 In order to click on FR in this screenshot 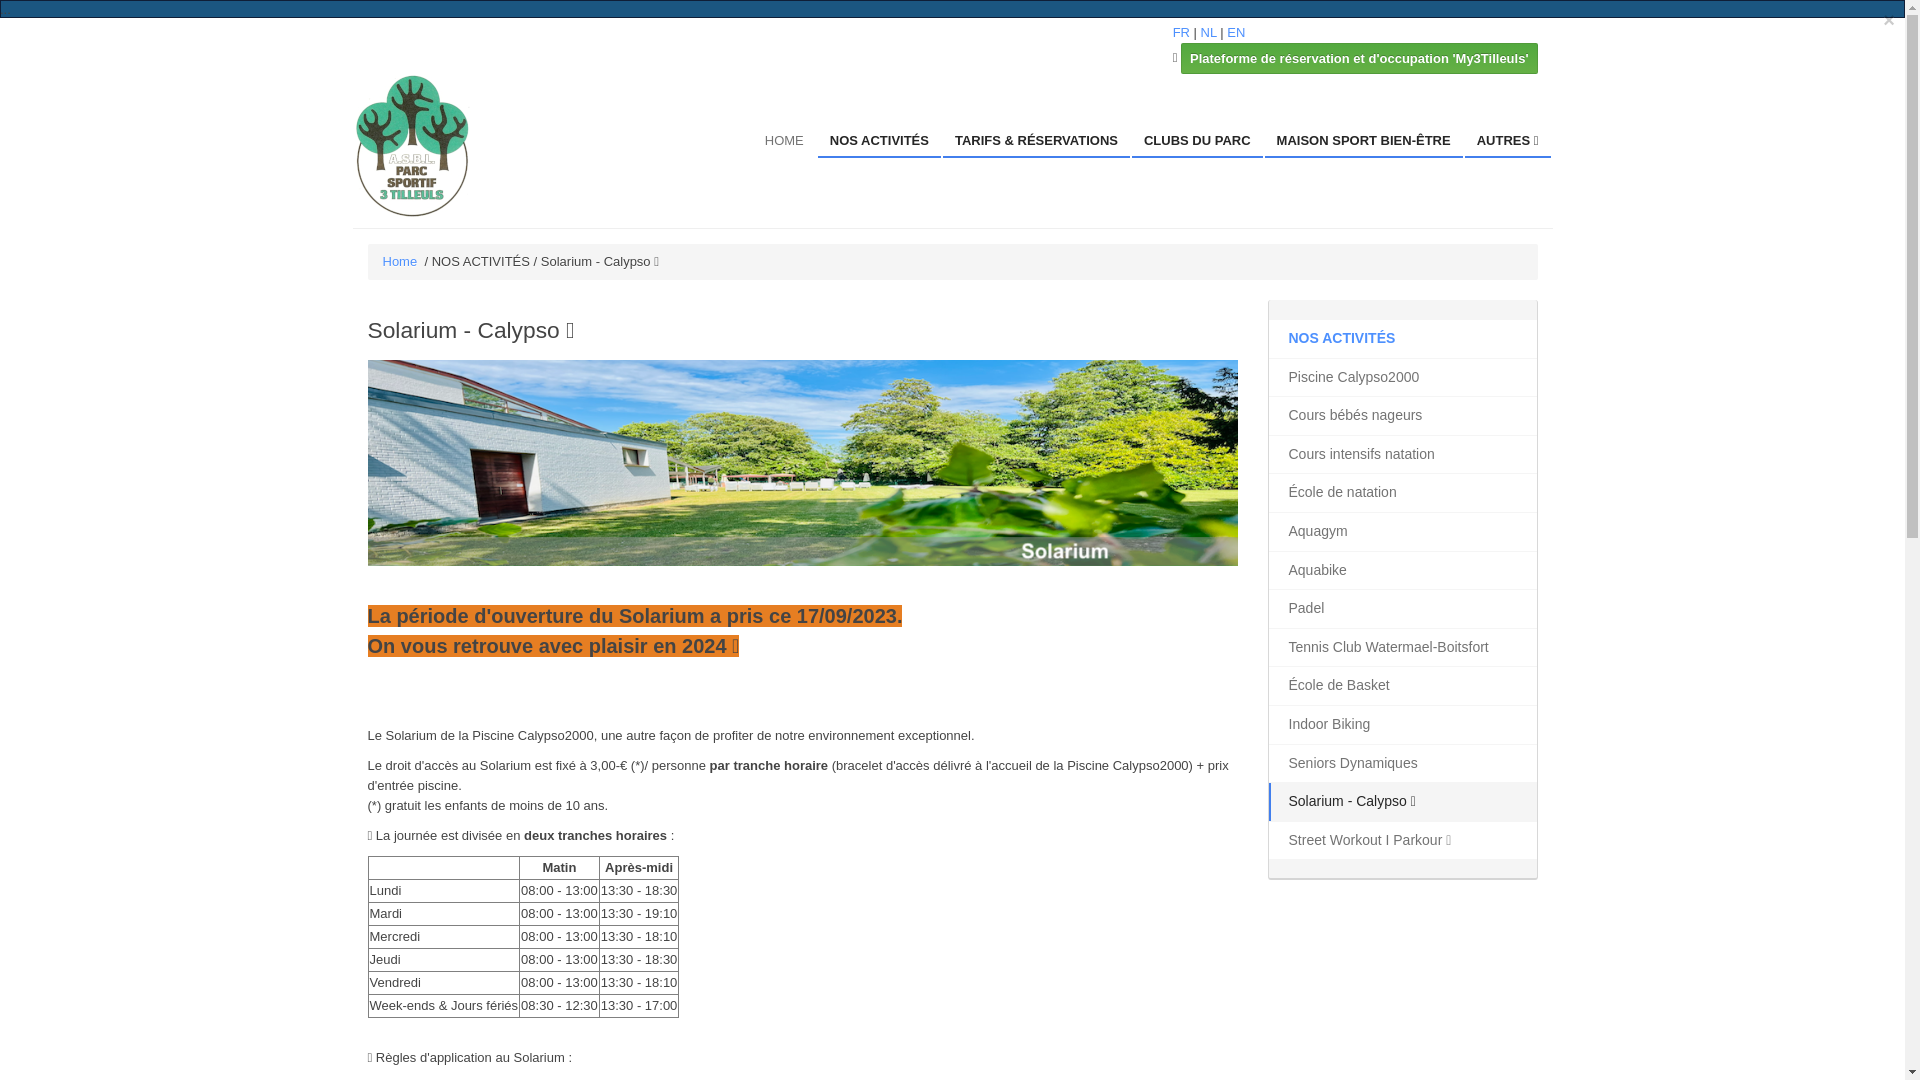, I will do `click(1182, 32)`.